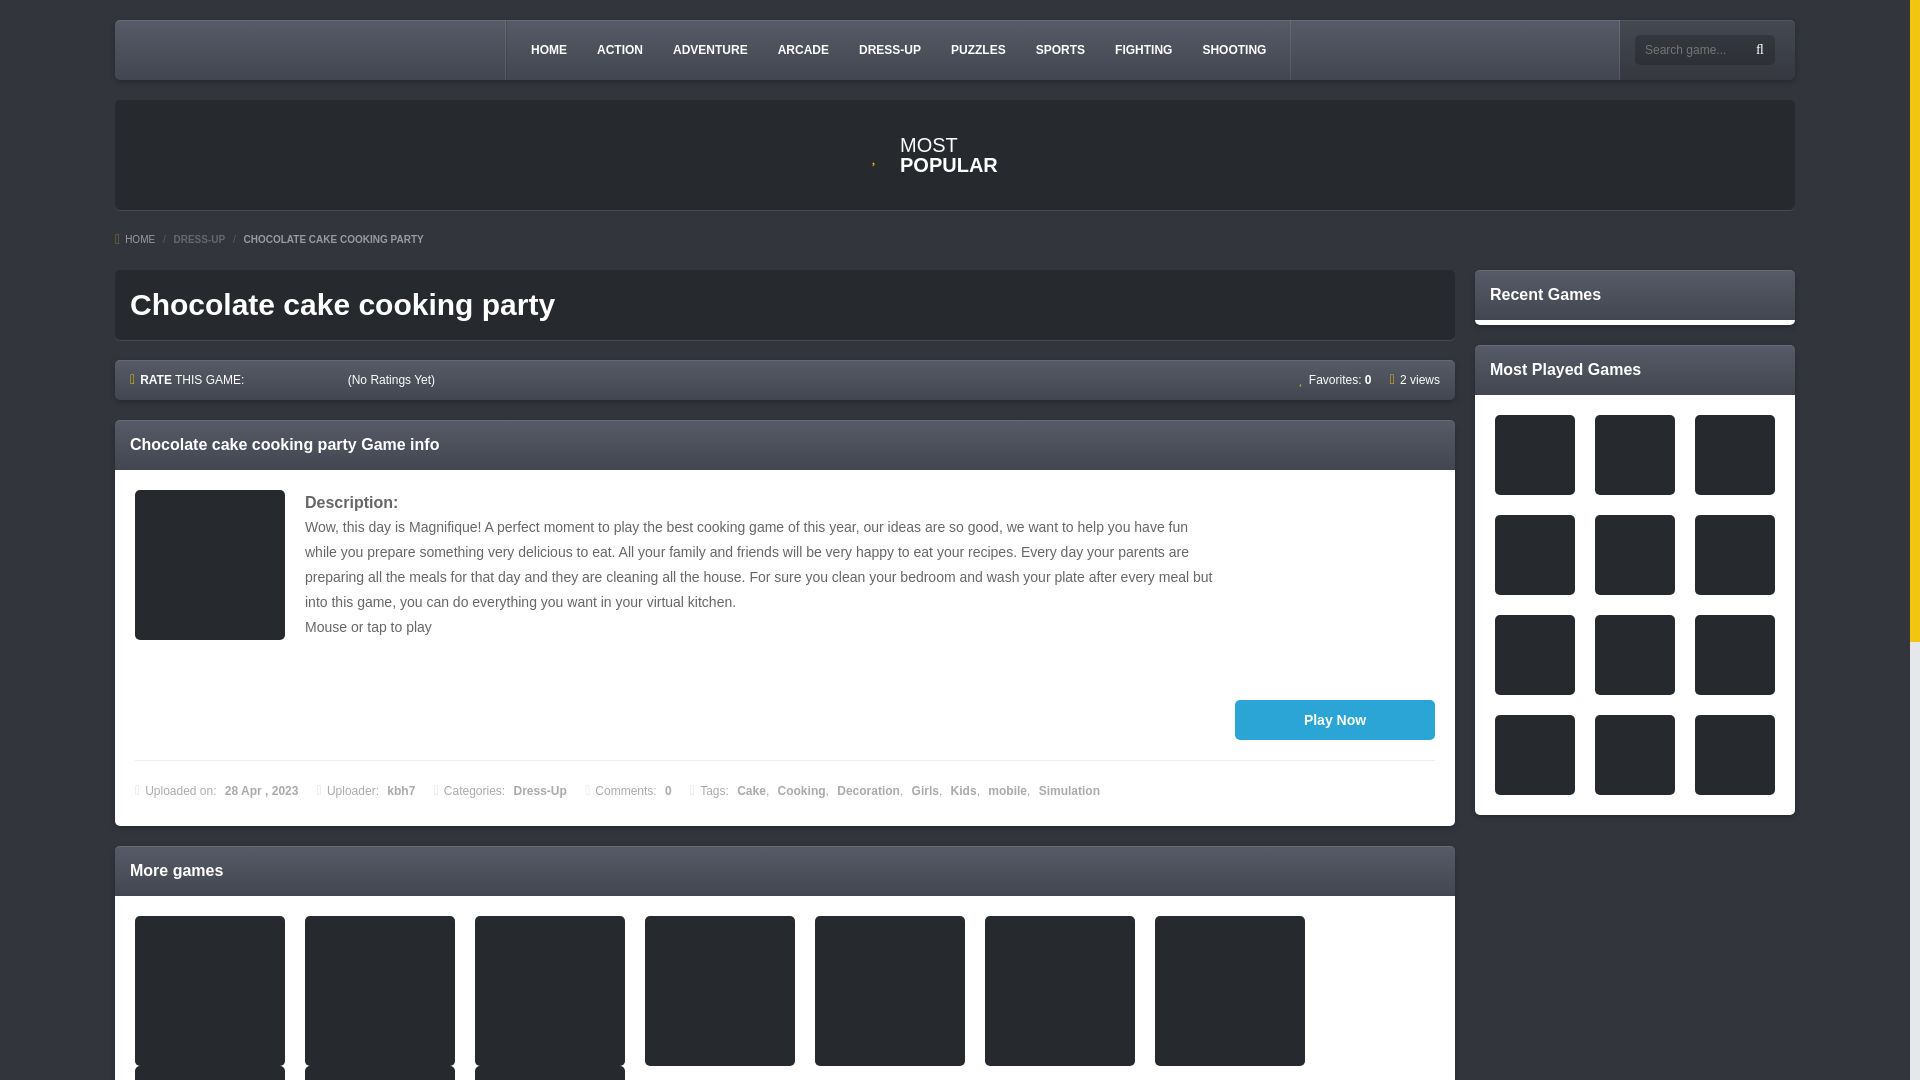 This screenshot has height=1080, width=1920. I want to click on Cake, so click(752, 791).